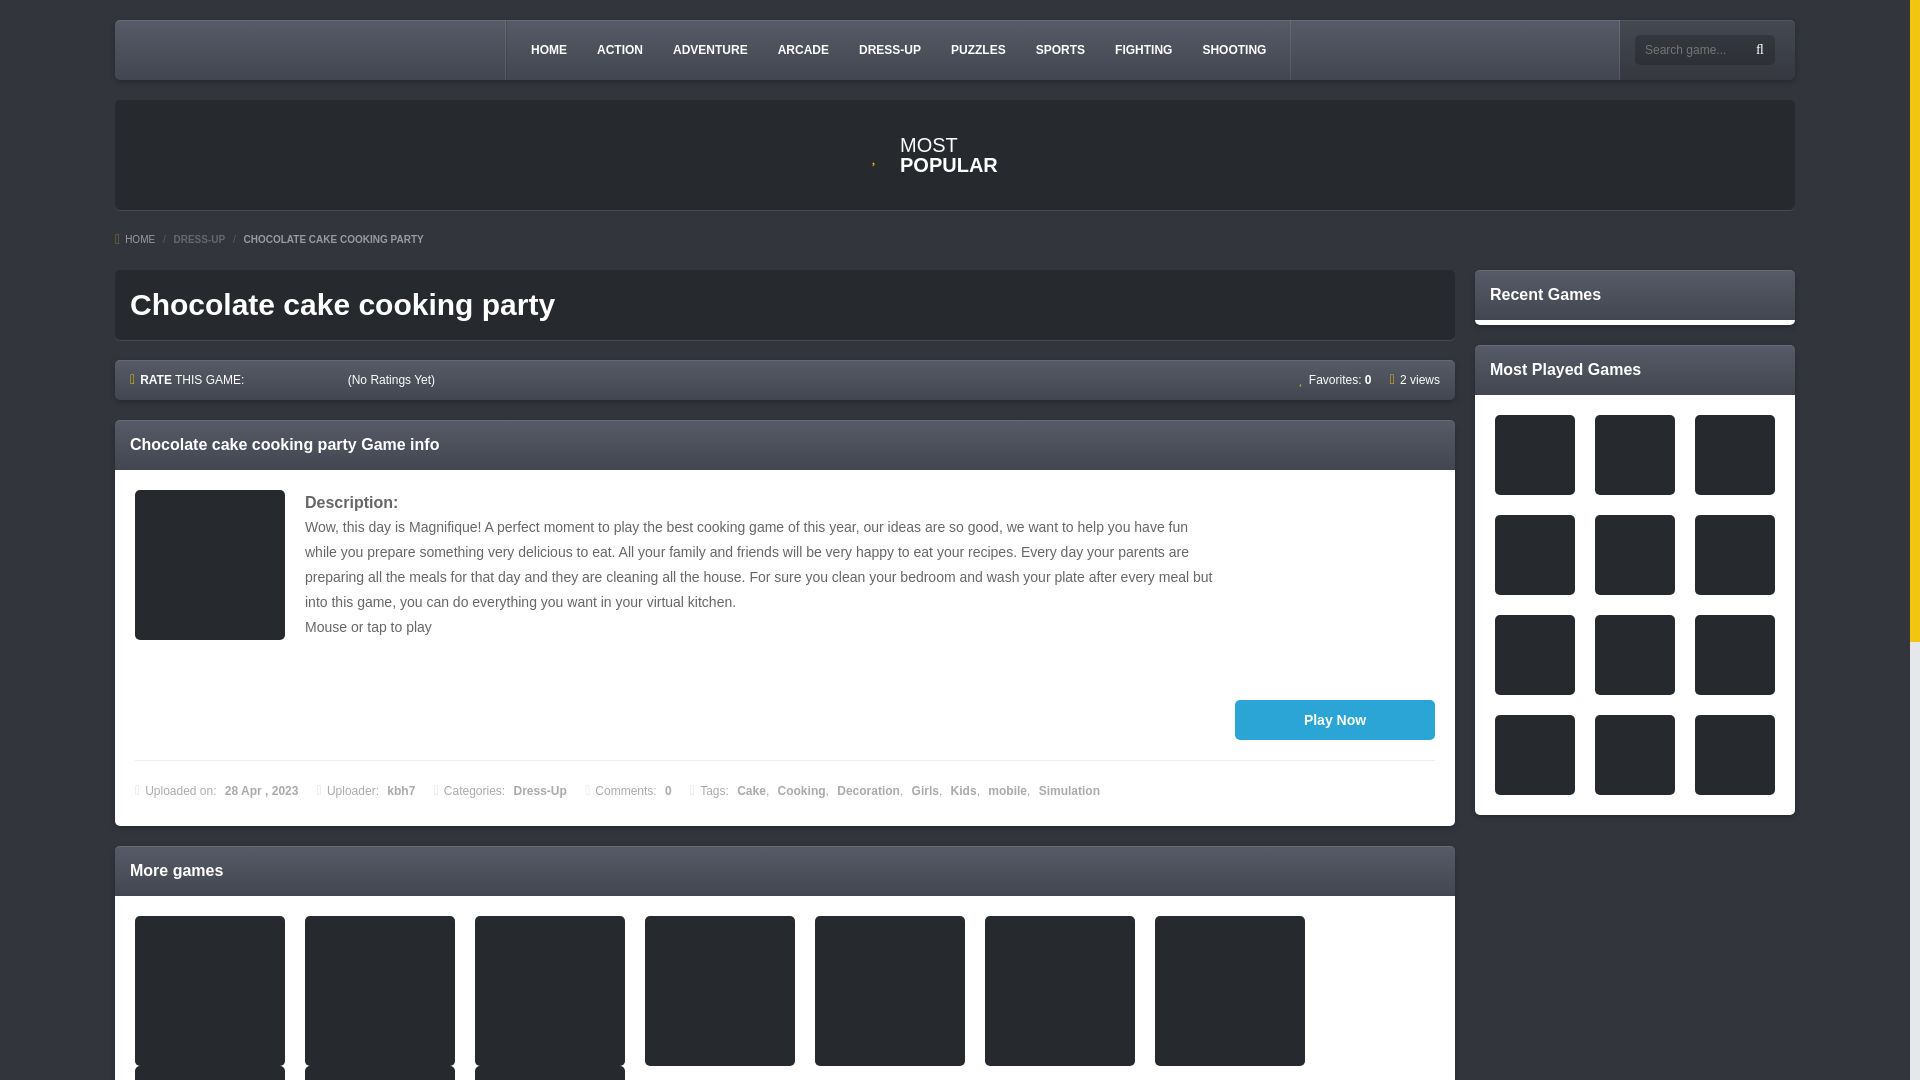 This screenshot has height=1080, width=1920. I want to click on Cake, so click(752, 791).